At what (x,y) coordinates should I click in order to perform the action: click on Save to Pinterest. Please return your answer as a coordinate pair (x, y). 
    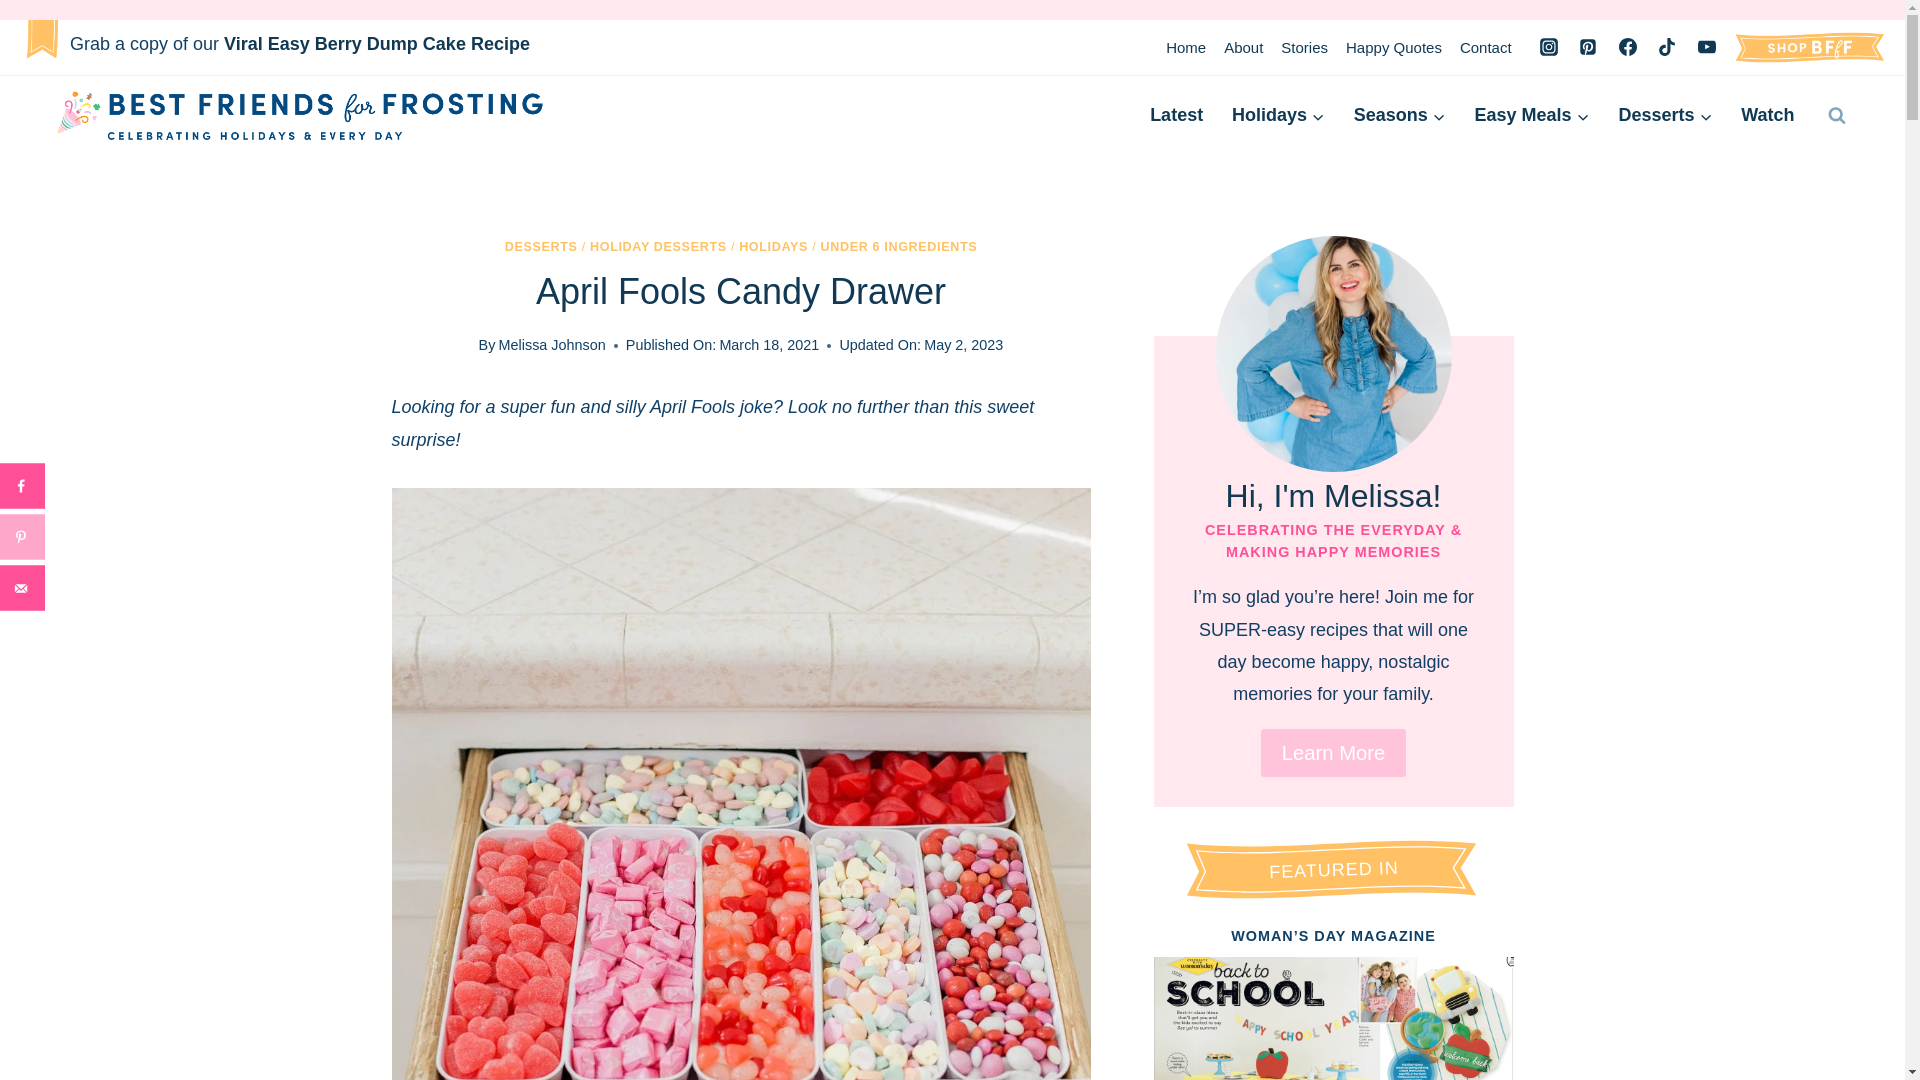
    Looking at the image, I should click on (22, 536).